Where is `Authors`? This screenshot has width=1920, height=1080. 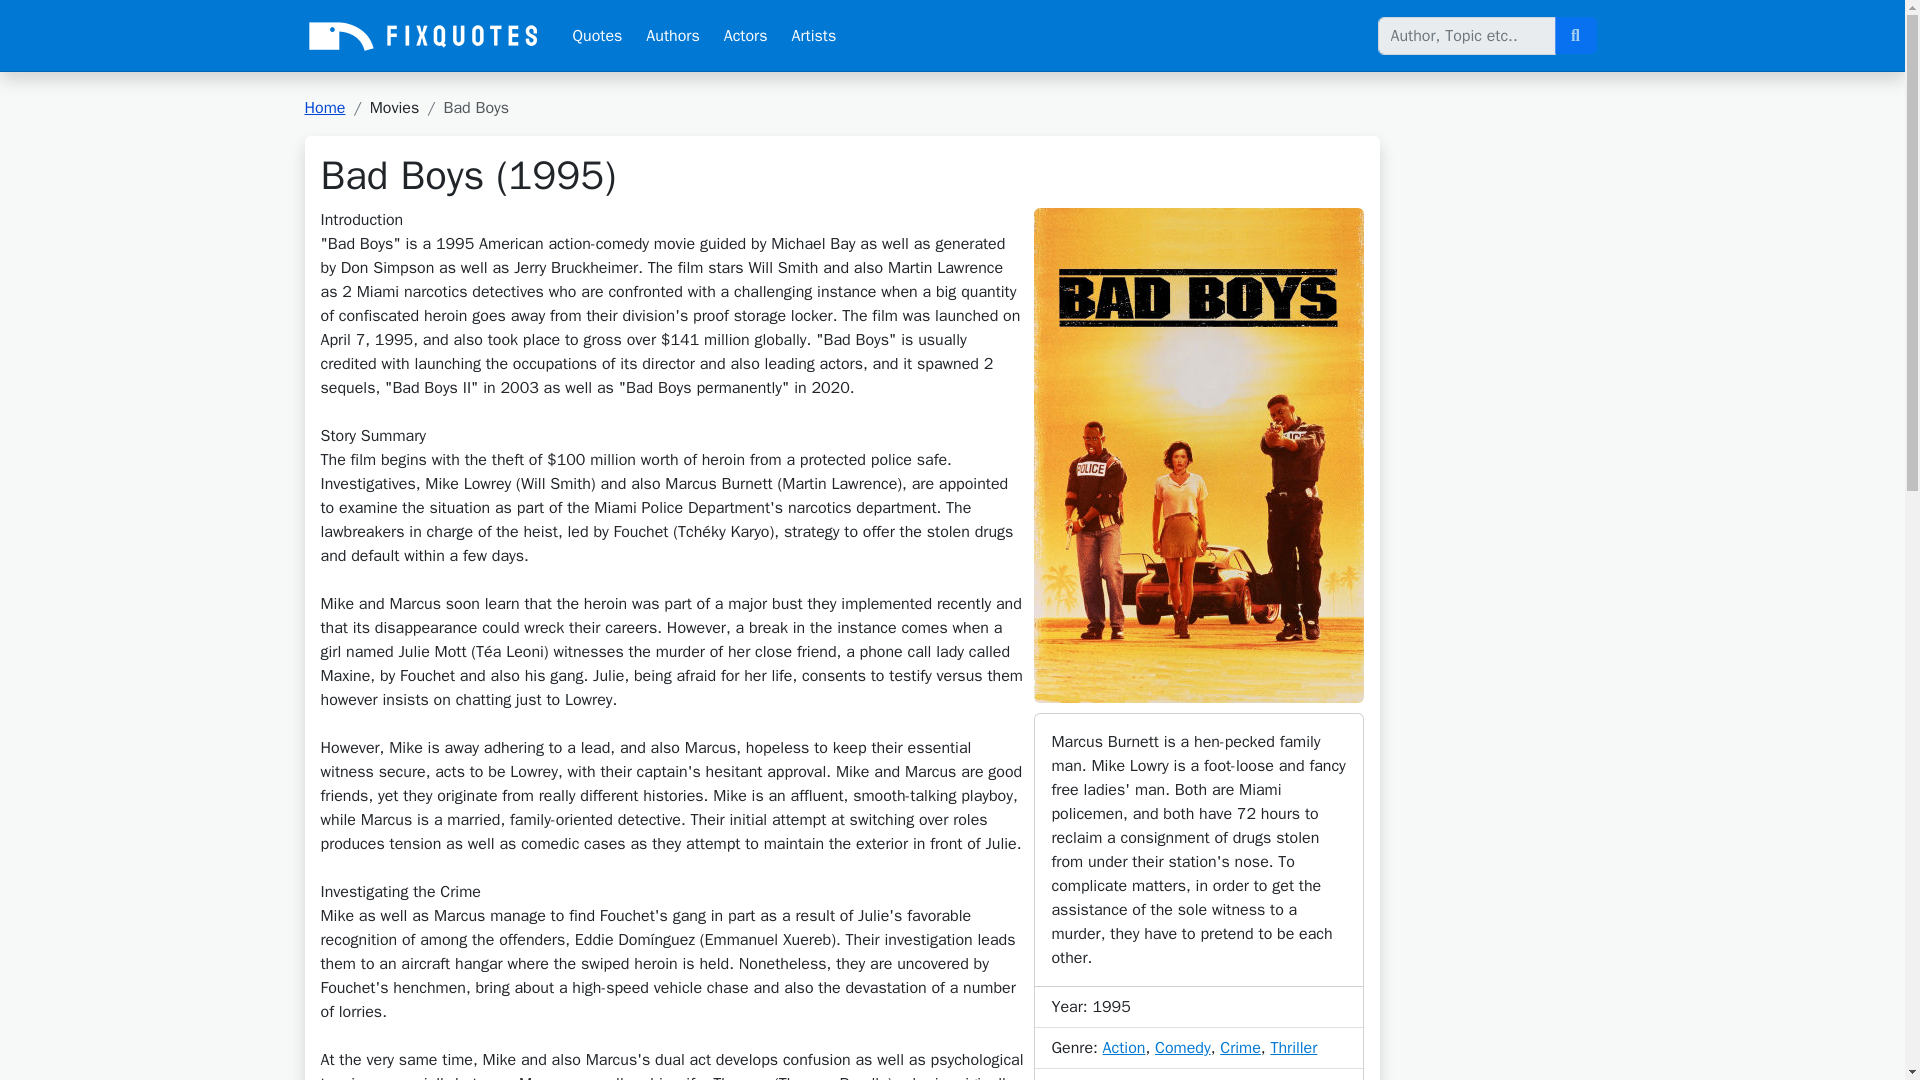 Authors is located at coordinates (672, 36).